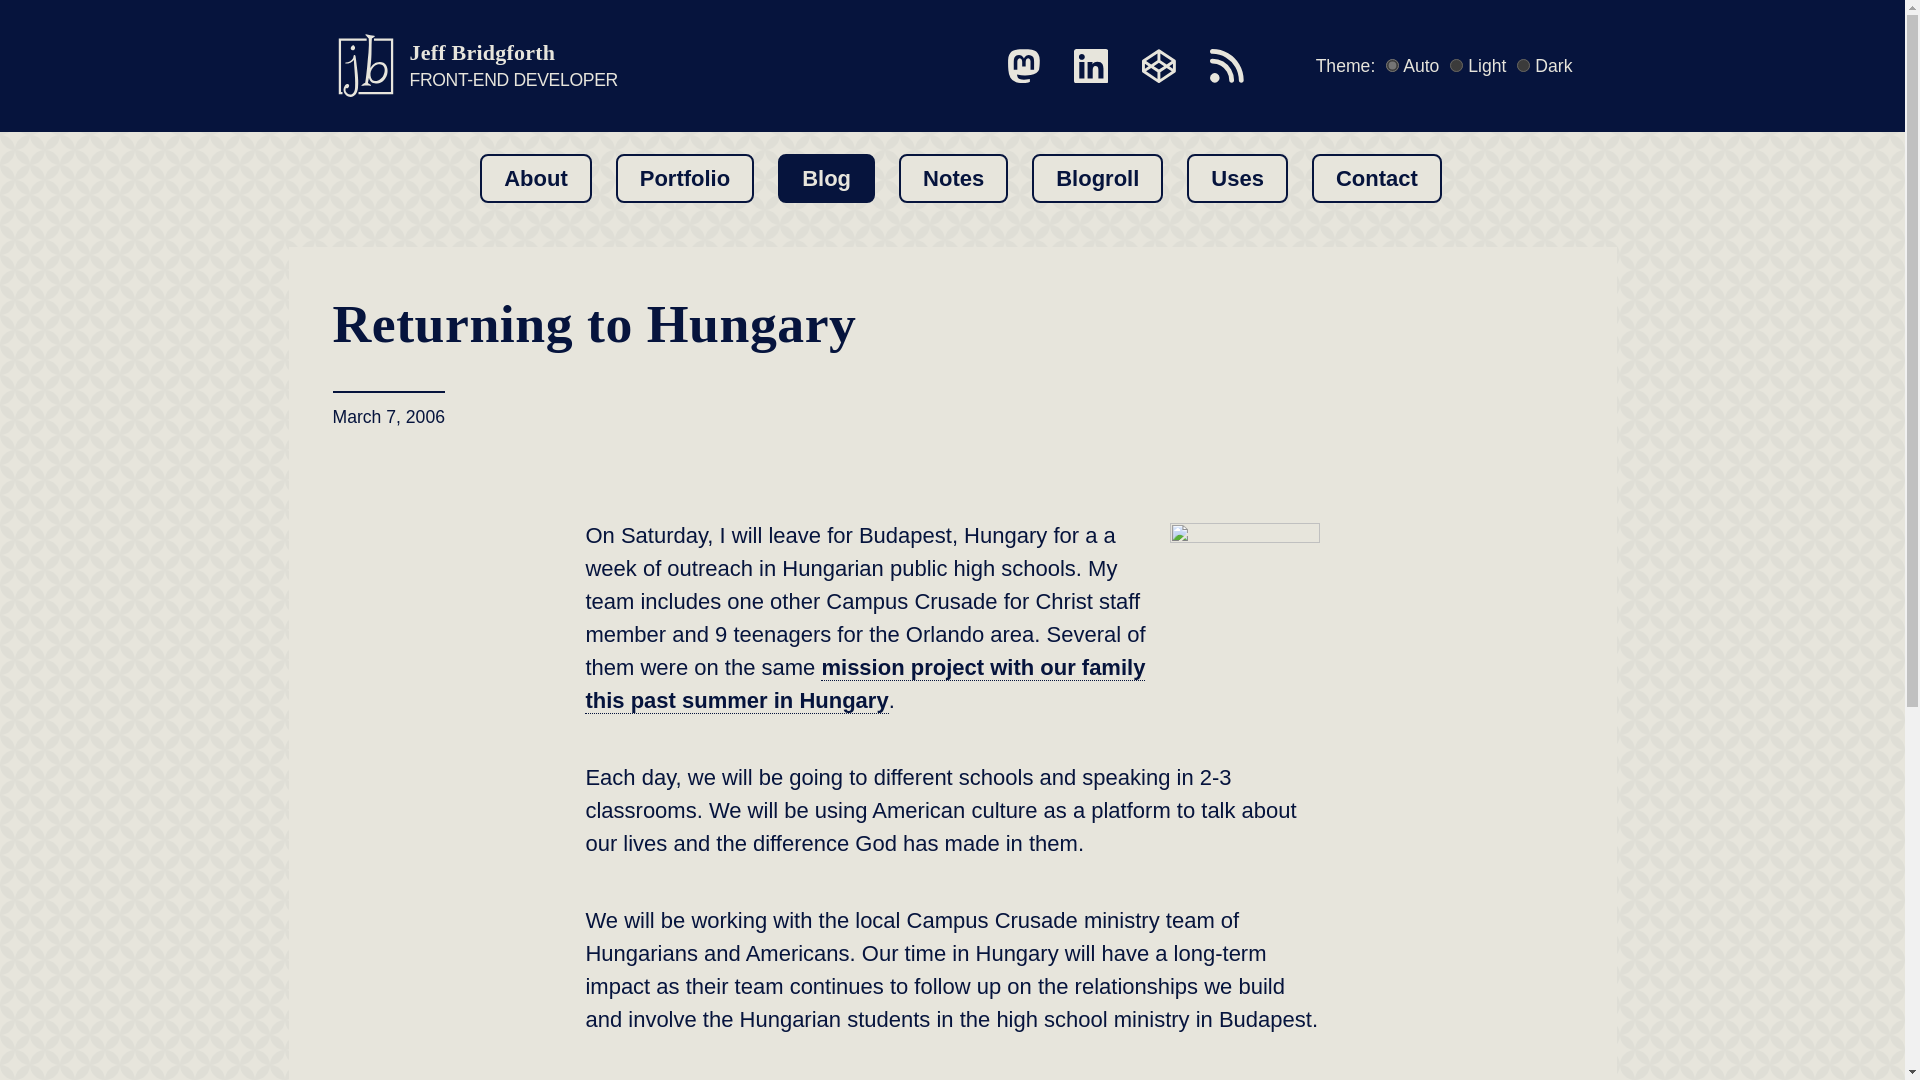 Image resolution: width=1920 pixels, height=1080 pixels. Describe the element at coordinates (1376, 178) in the screenshot. I see `Contact` at that location.